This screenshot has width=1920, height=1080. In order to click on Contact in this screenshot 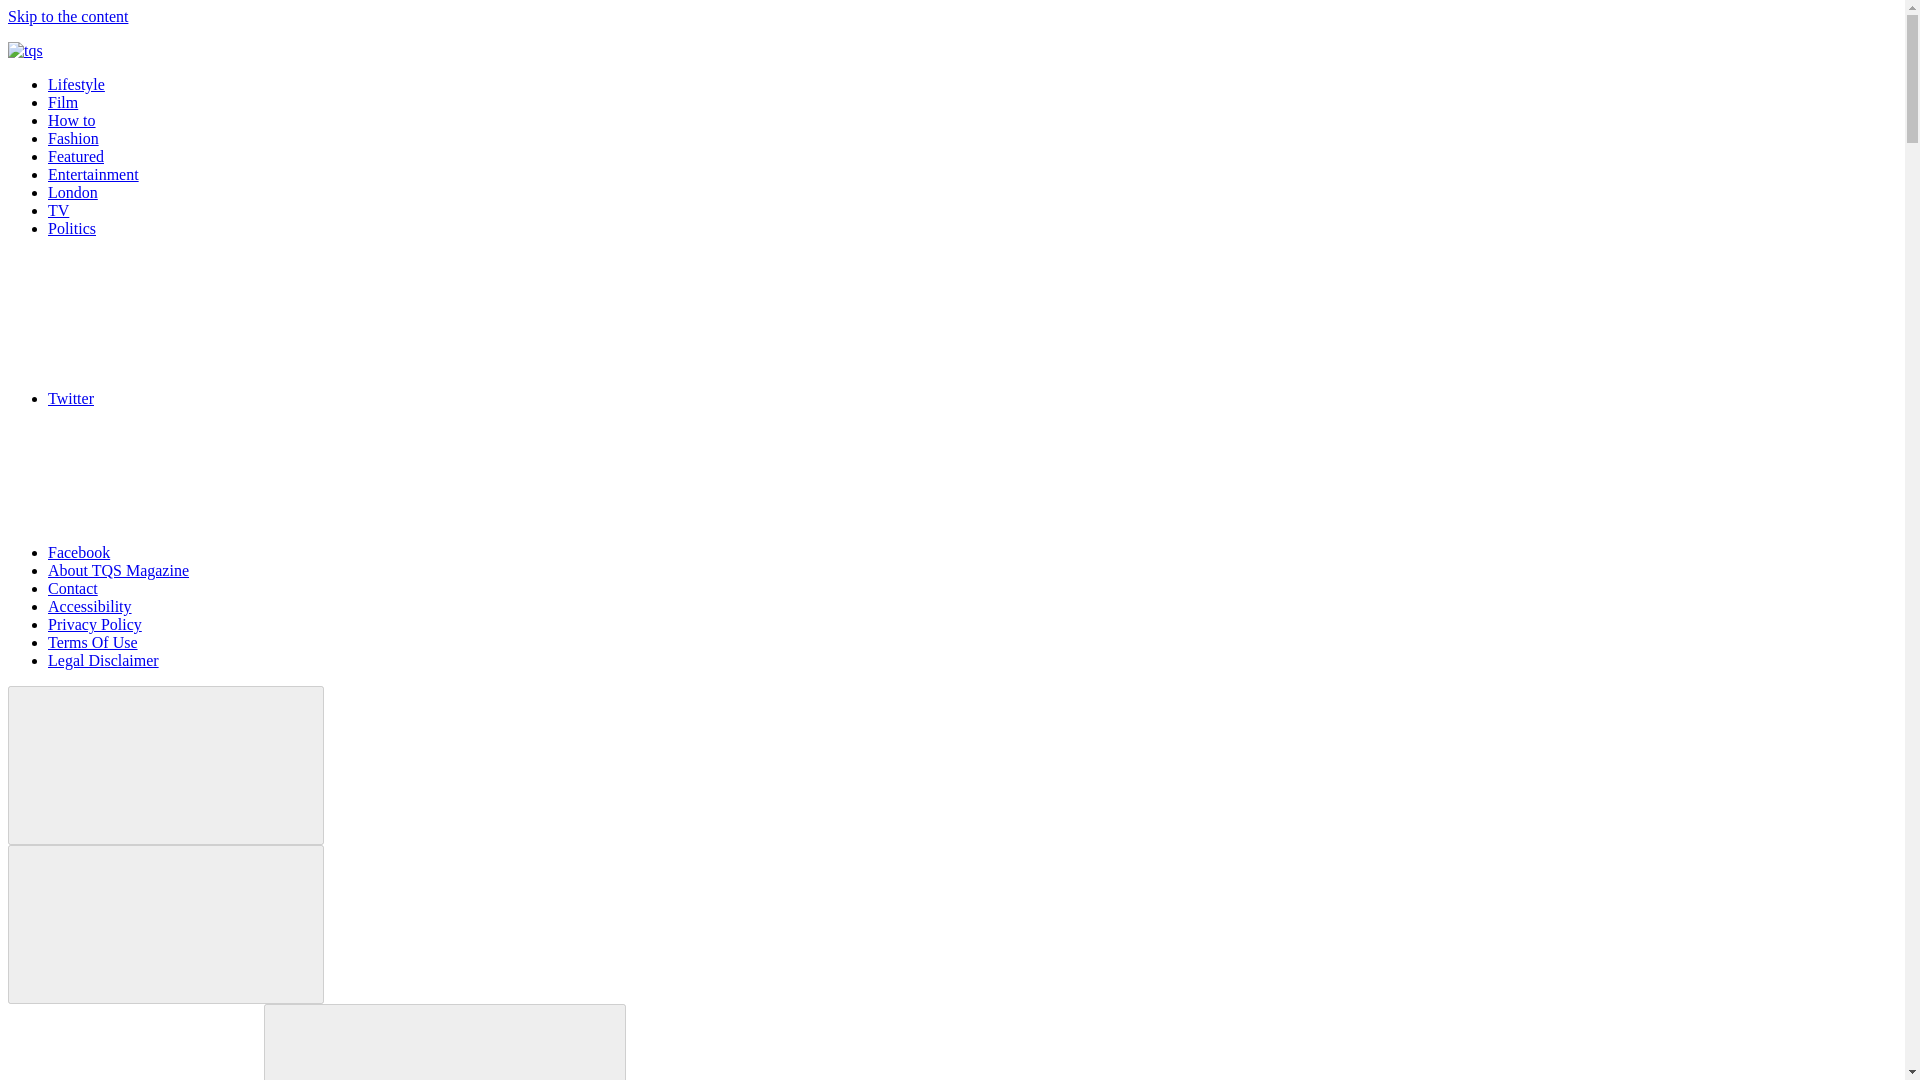, I will do `click(72, 588)`.